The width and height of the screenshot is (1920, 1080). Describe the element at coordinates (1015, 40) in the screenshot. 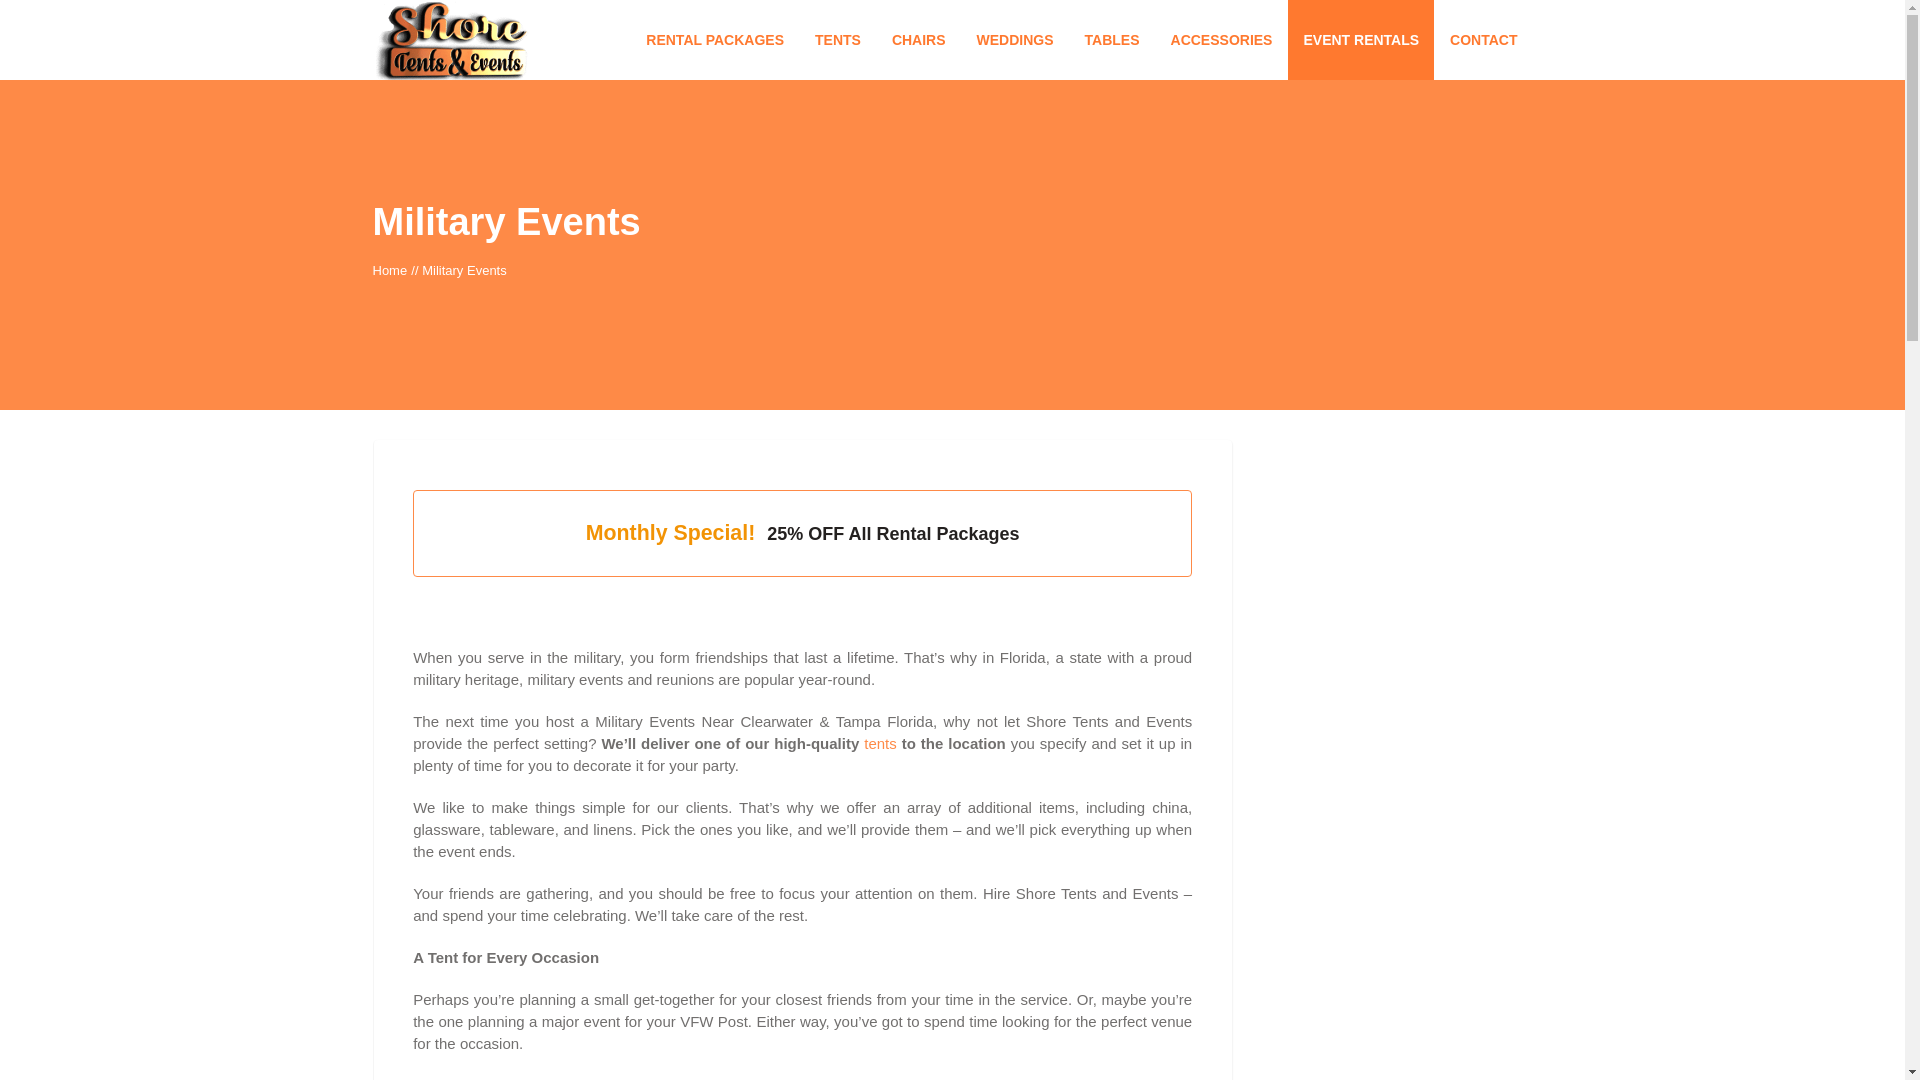

I see `WEDDINGS` at that location.